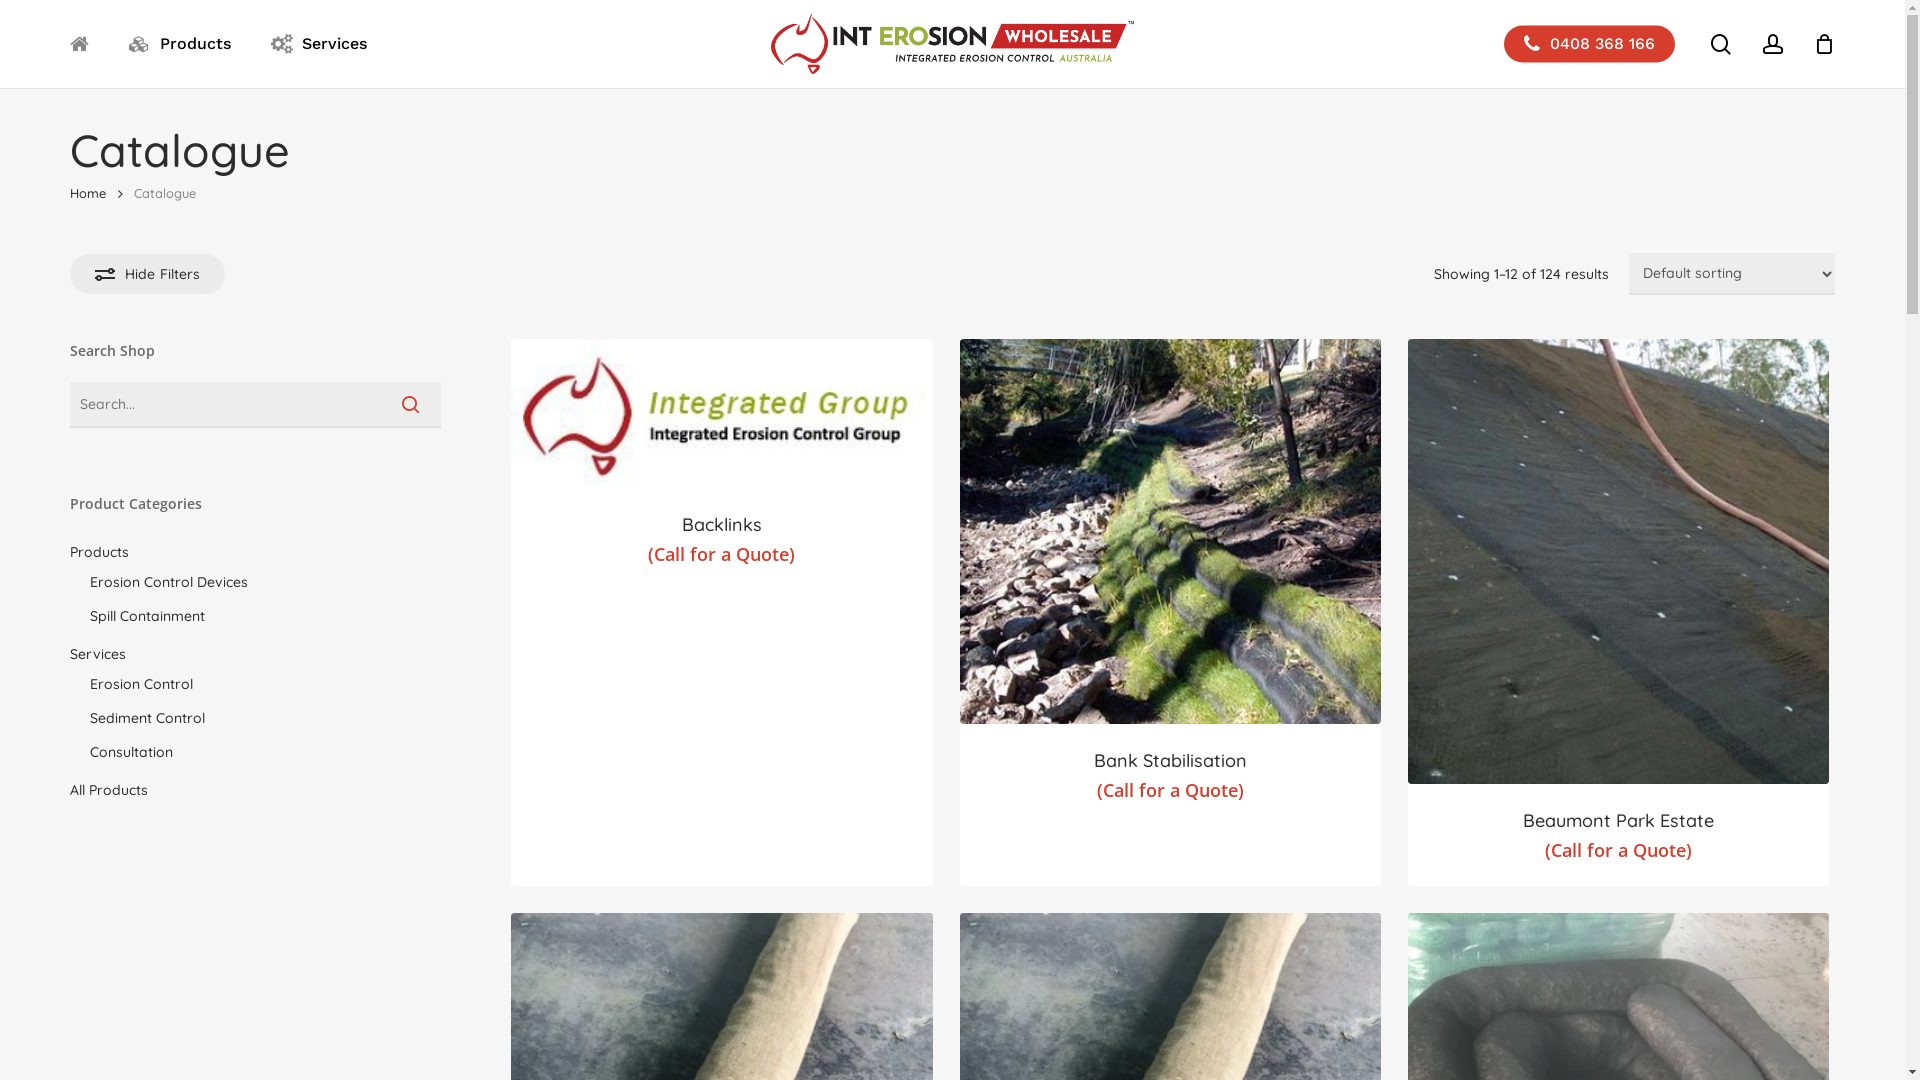  I want to click on Bank Stabilisation, so click(1170, 762).